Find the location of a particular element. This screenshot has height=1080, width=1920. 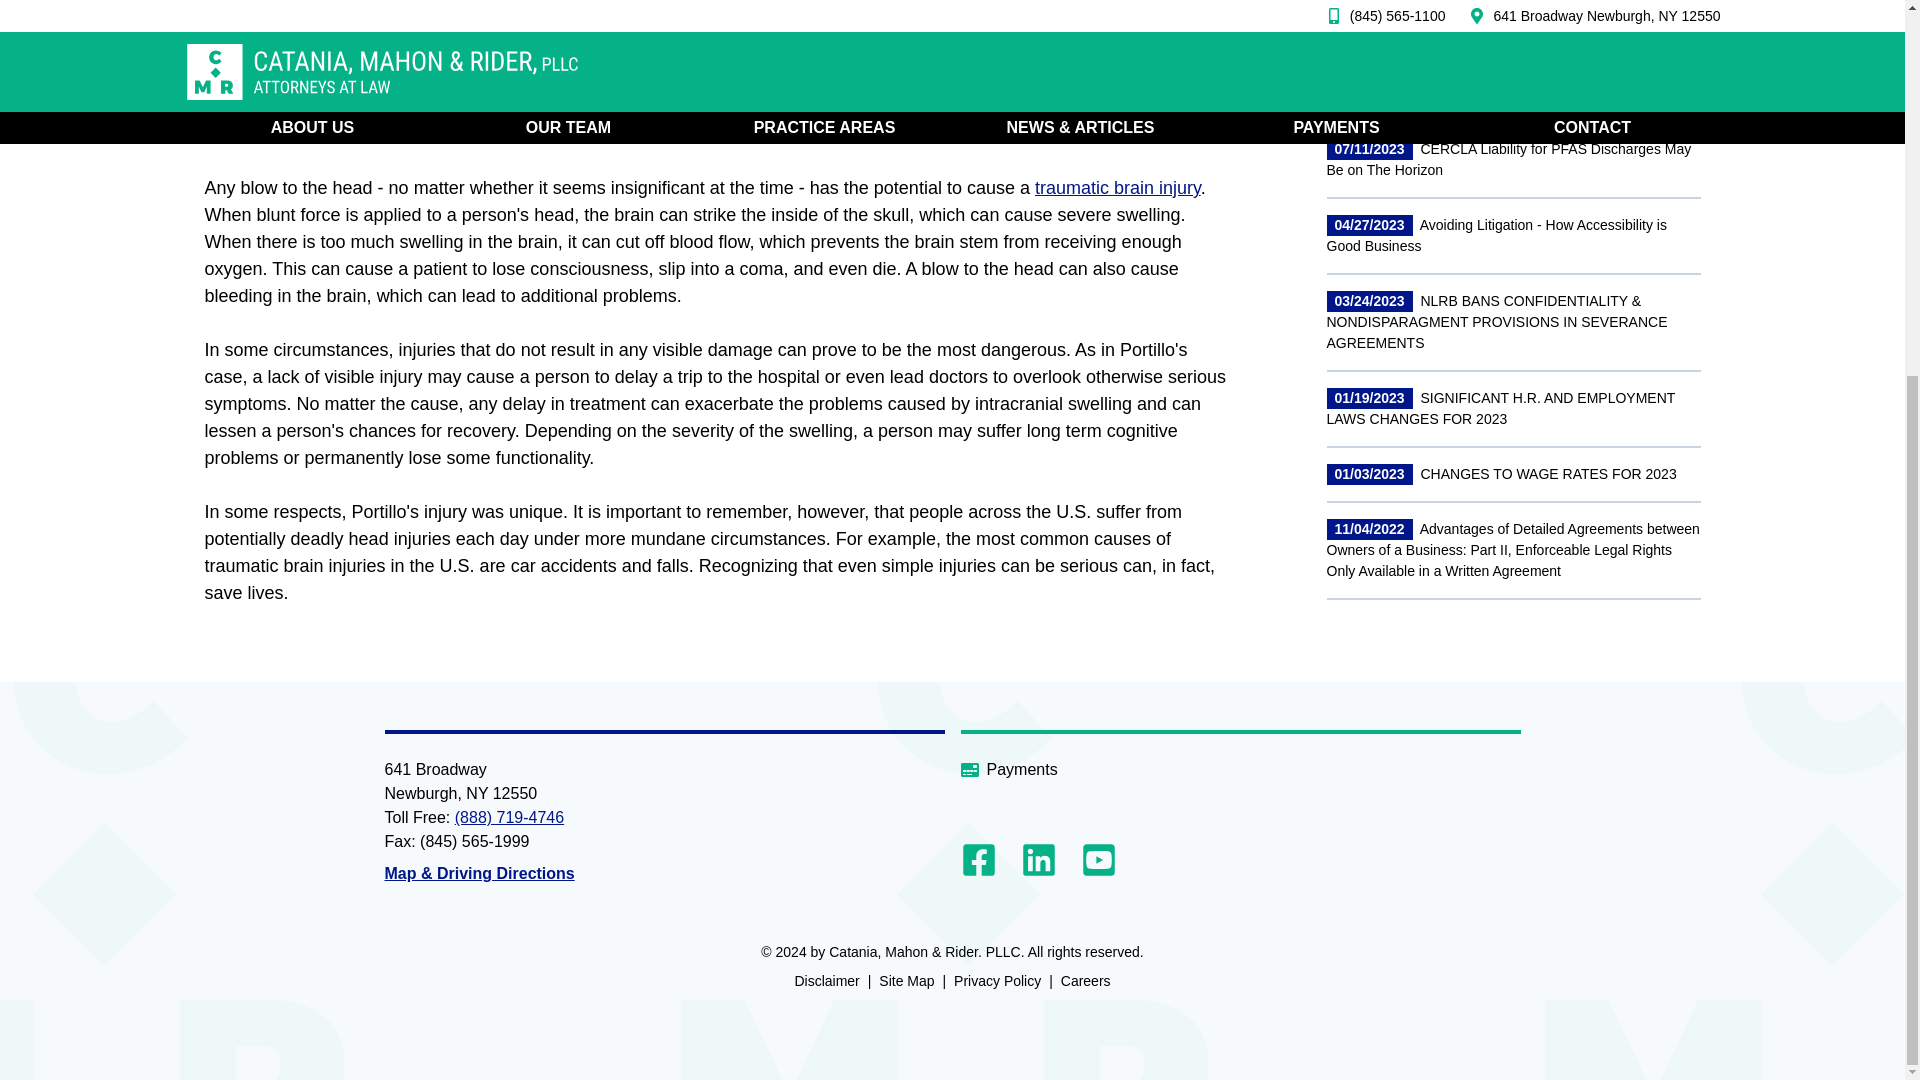

Link to Disclaimer Page is located at coordinates (826, 981).